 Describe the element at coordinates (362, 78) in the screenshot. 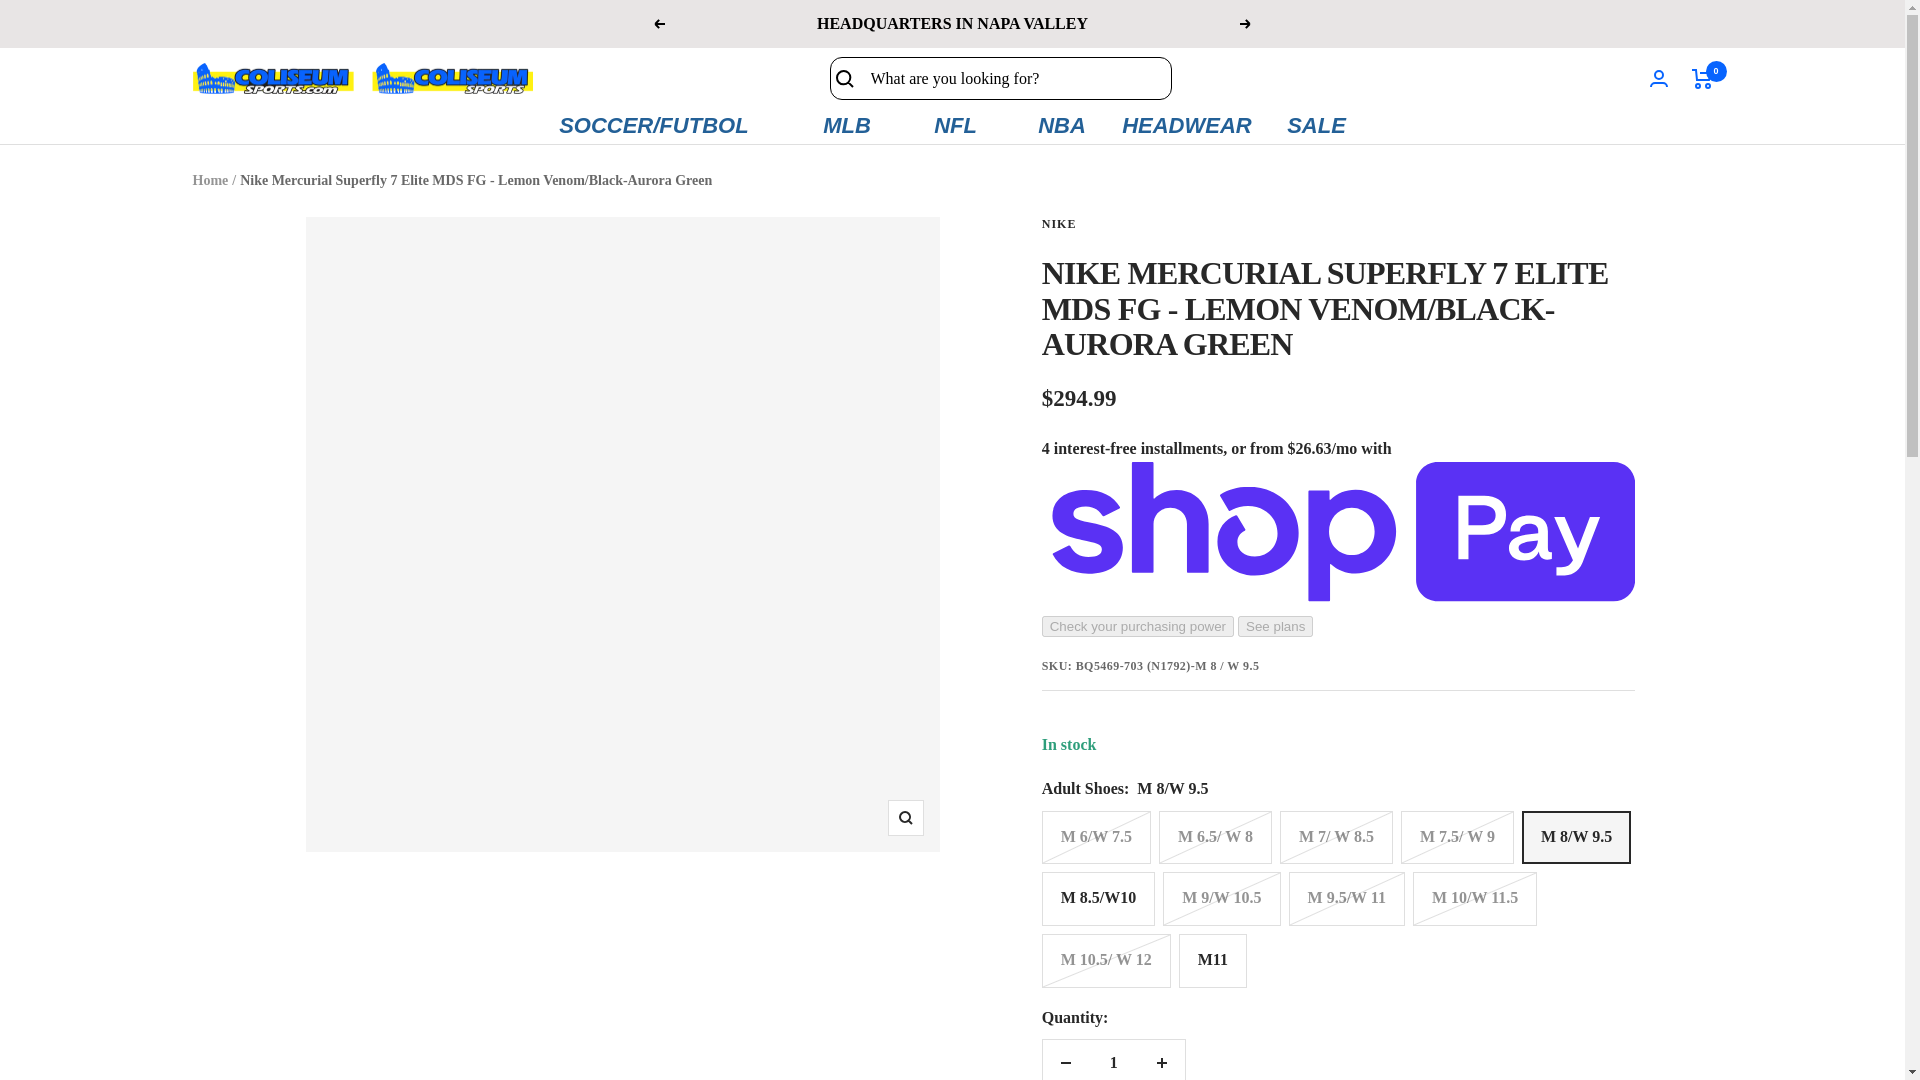

I see `Coliseum Sports` at that location.